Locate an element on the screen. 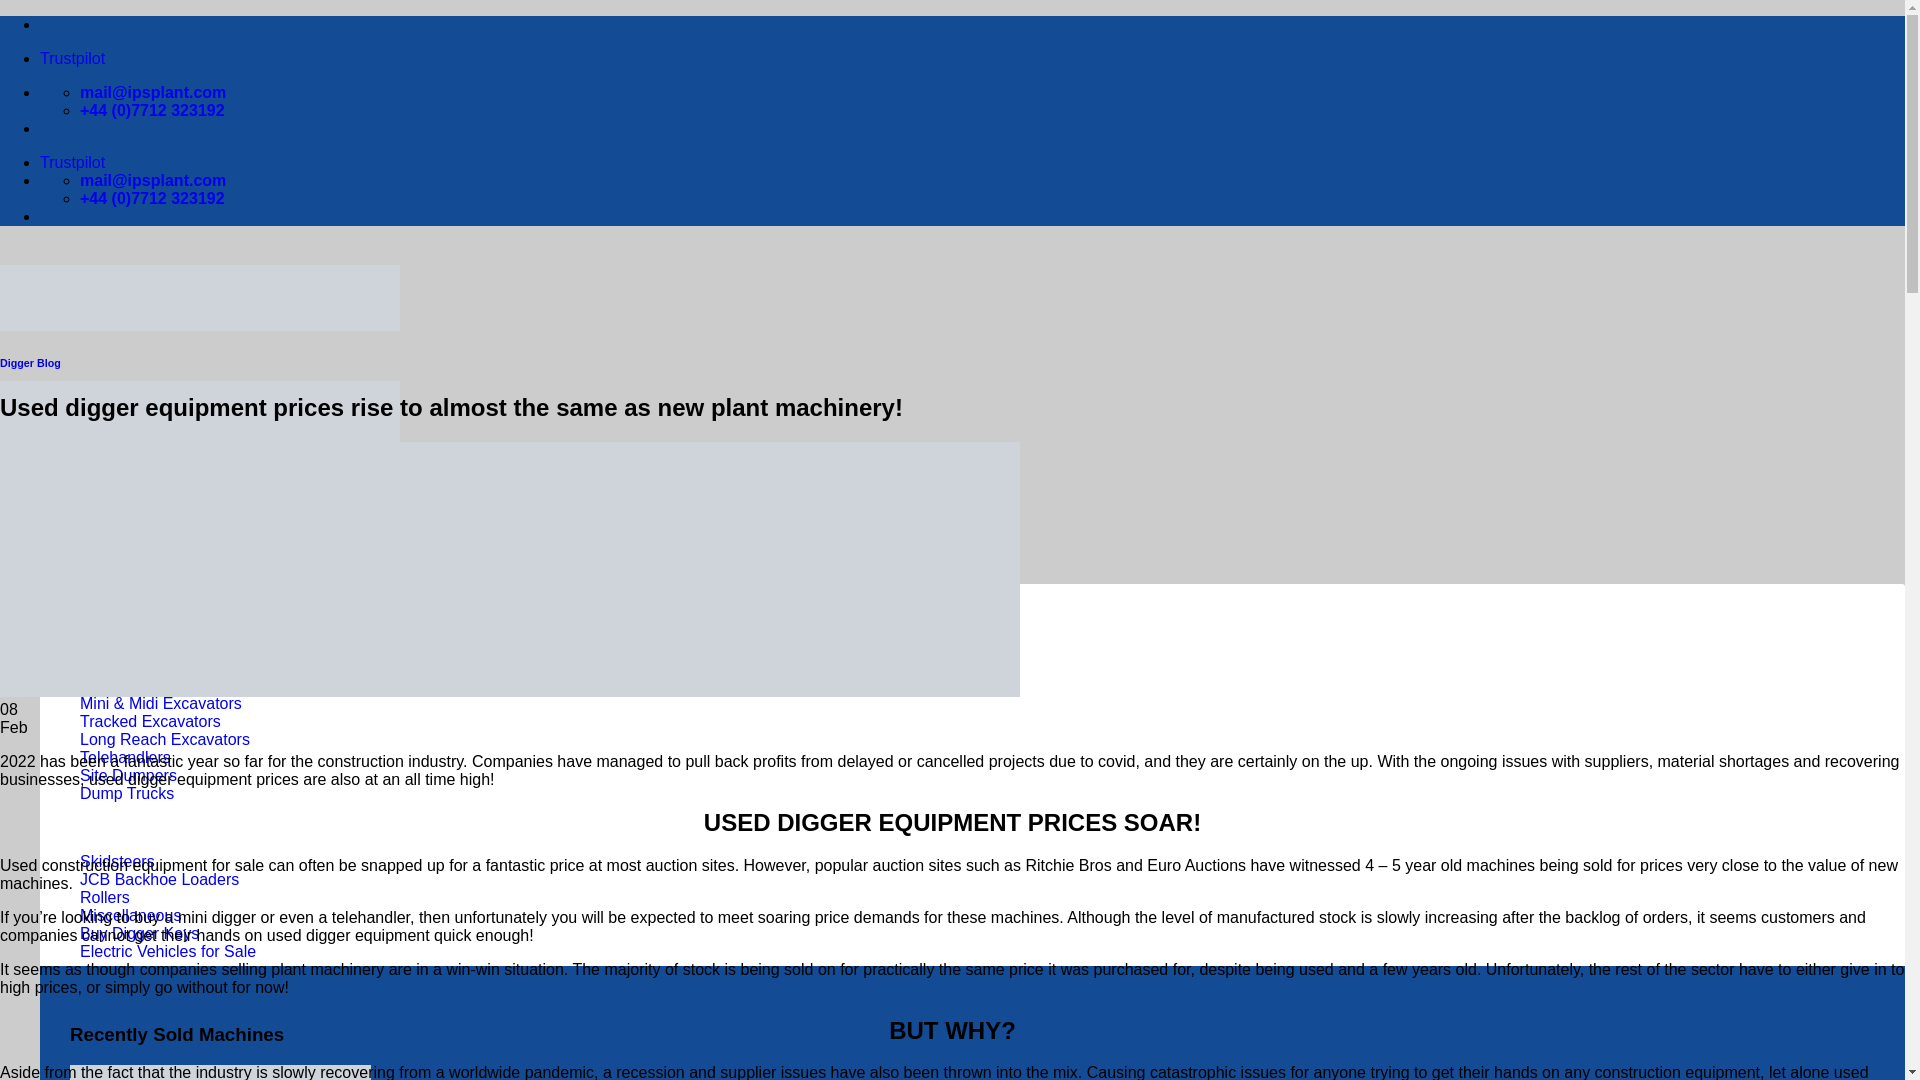  Skidsteers is located at coordinates (118, 862).